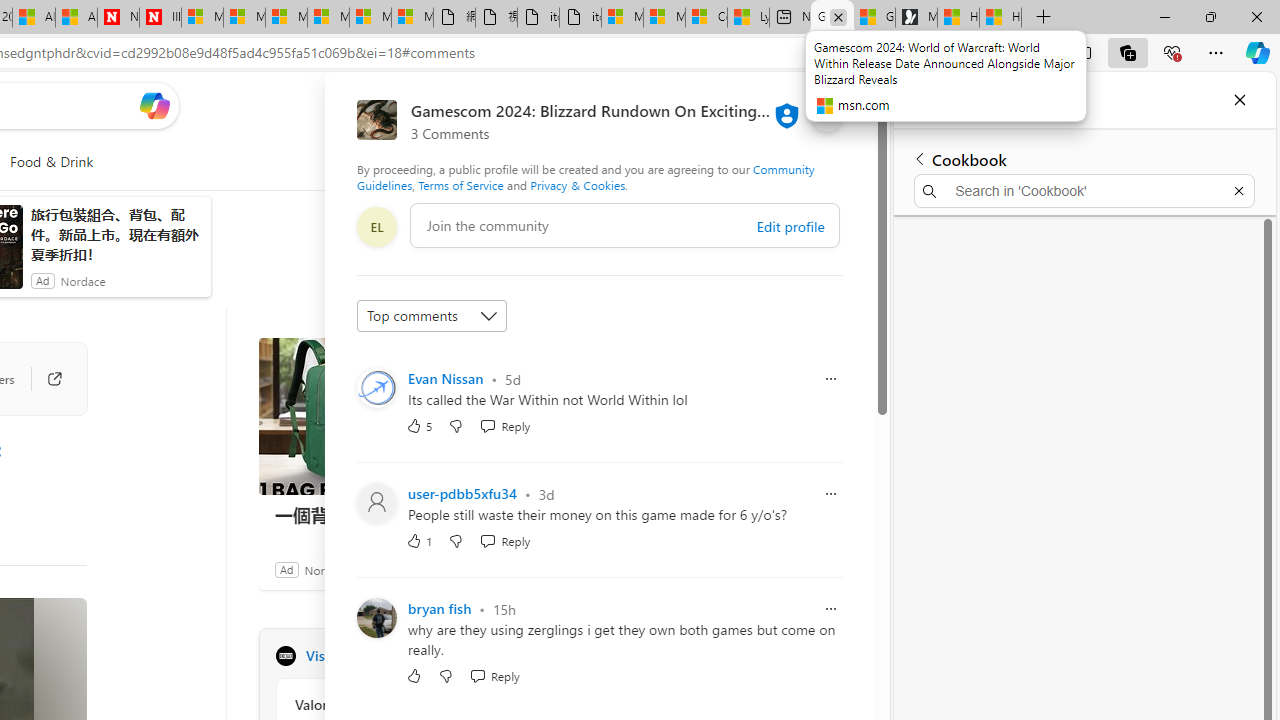  I want to click on bryan fish, so click(440, 609).